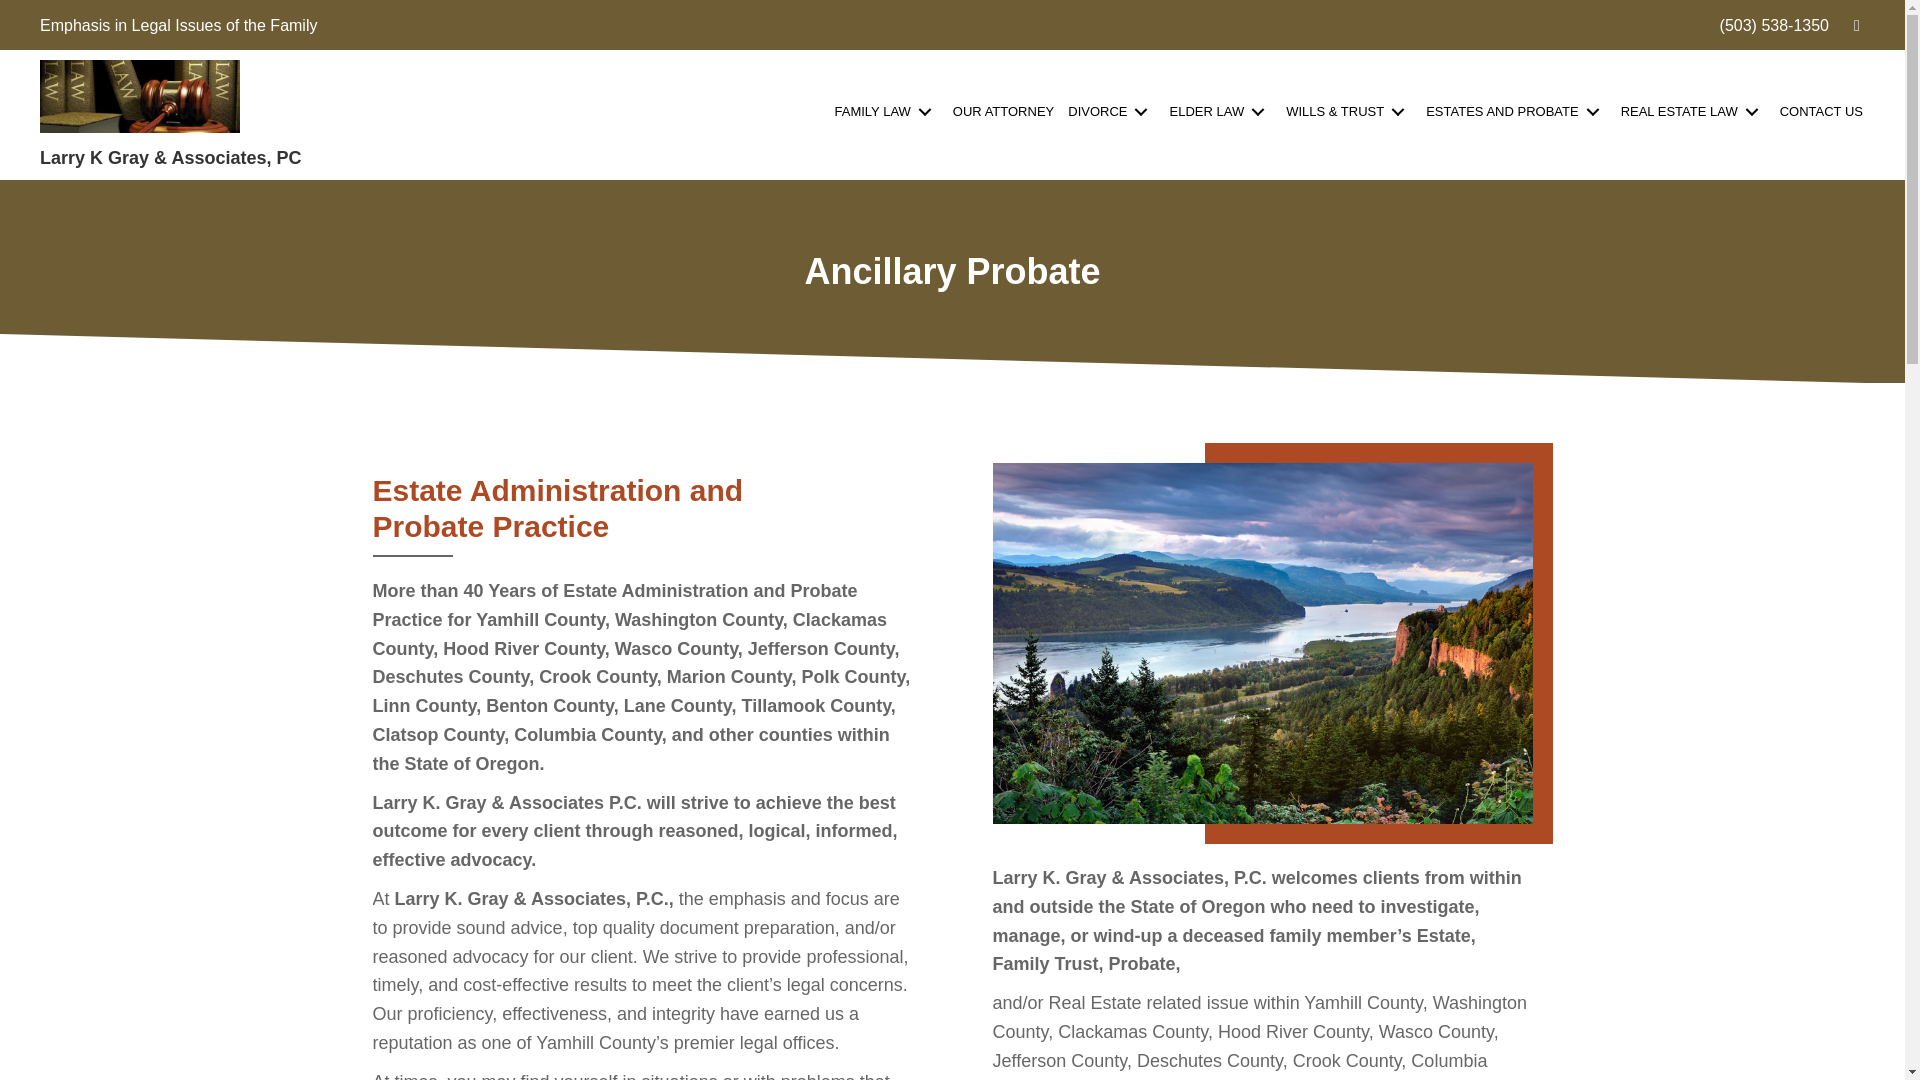 The width and height of the screenshot is (1920, 1080). What do you see at coordinates (1262, 644) in the screenshot?
I see `09b0ddd6c4c5b624f69d7e23e83b6a38` at bounding box center [1262, 644].